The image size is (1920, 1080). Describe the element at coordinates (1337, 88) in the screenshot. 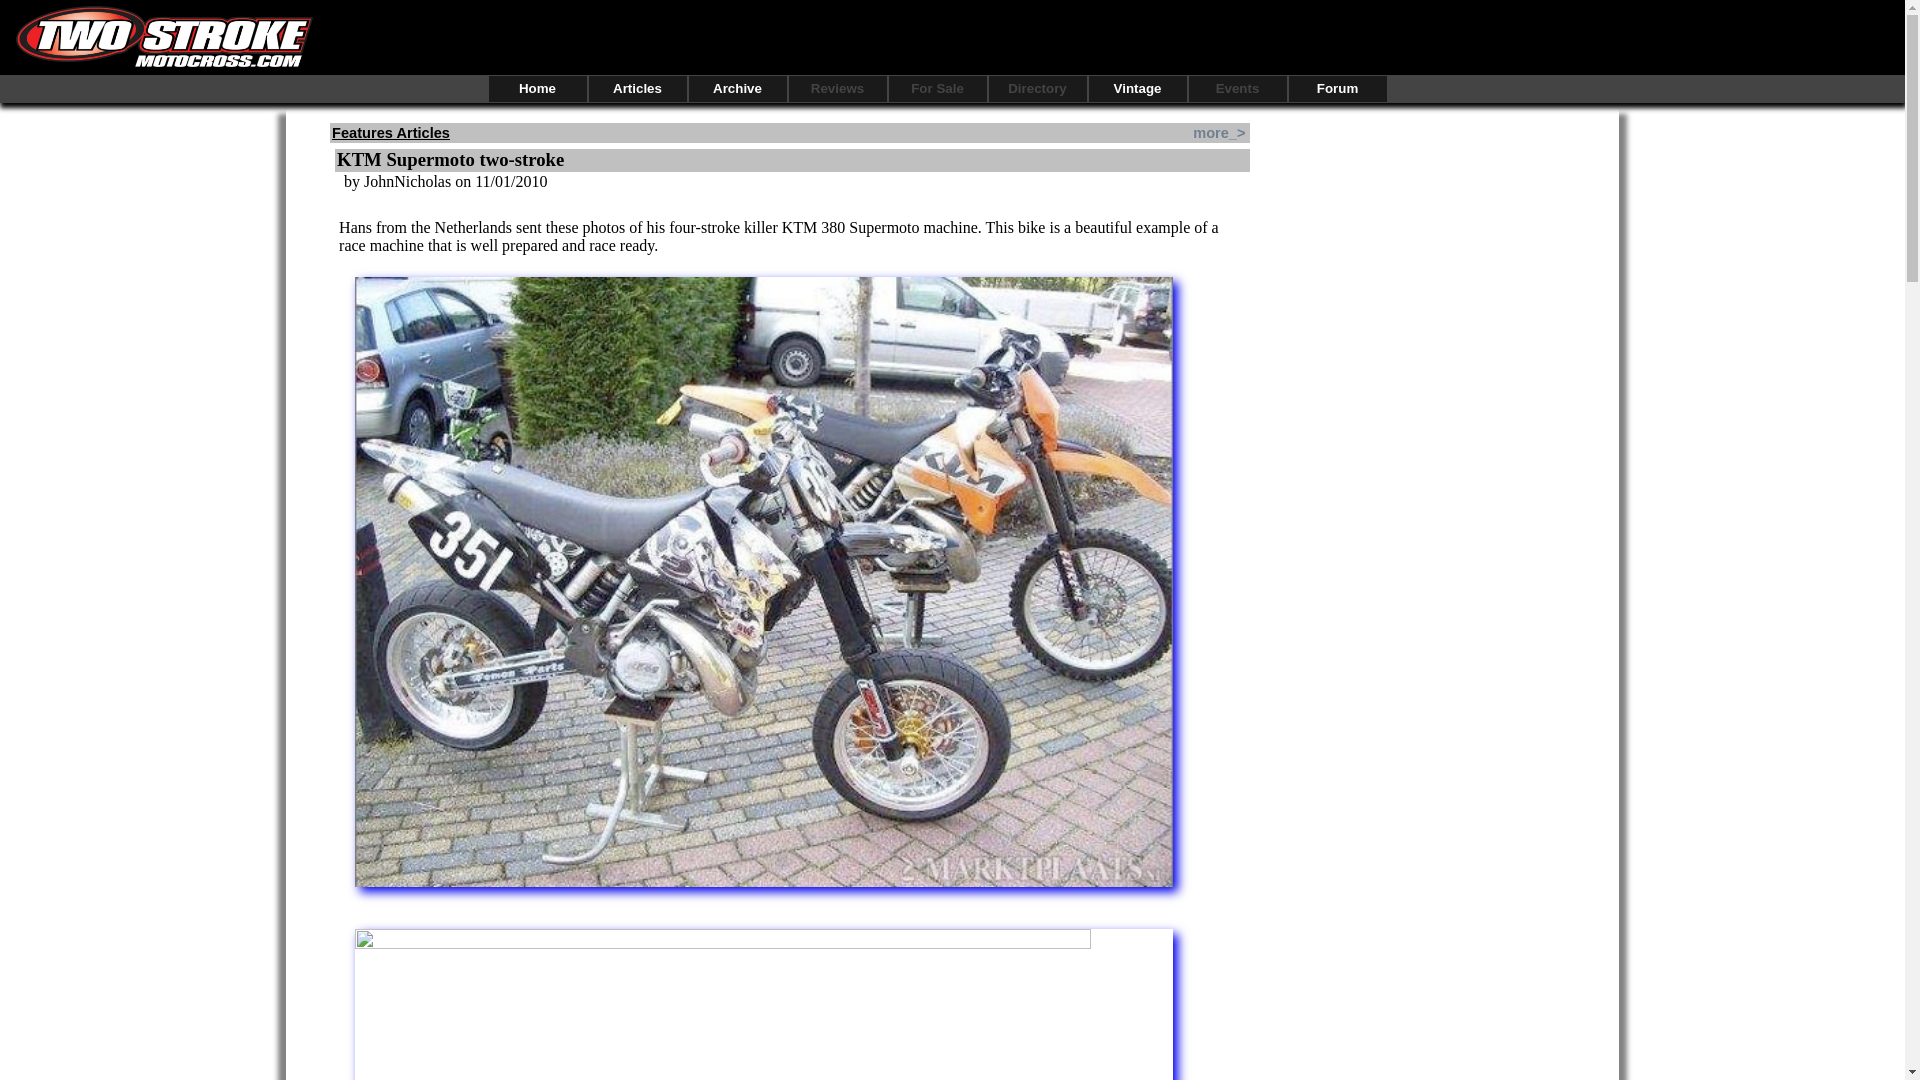

I see `Forum` at that location.